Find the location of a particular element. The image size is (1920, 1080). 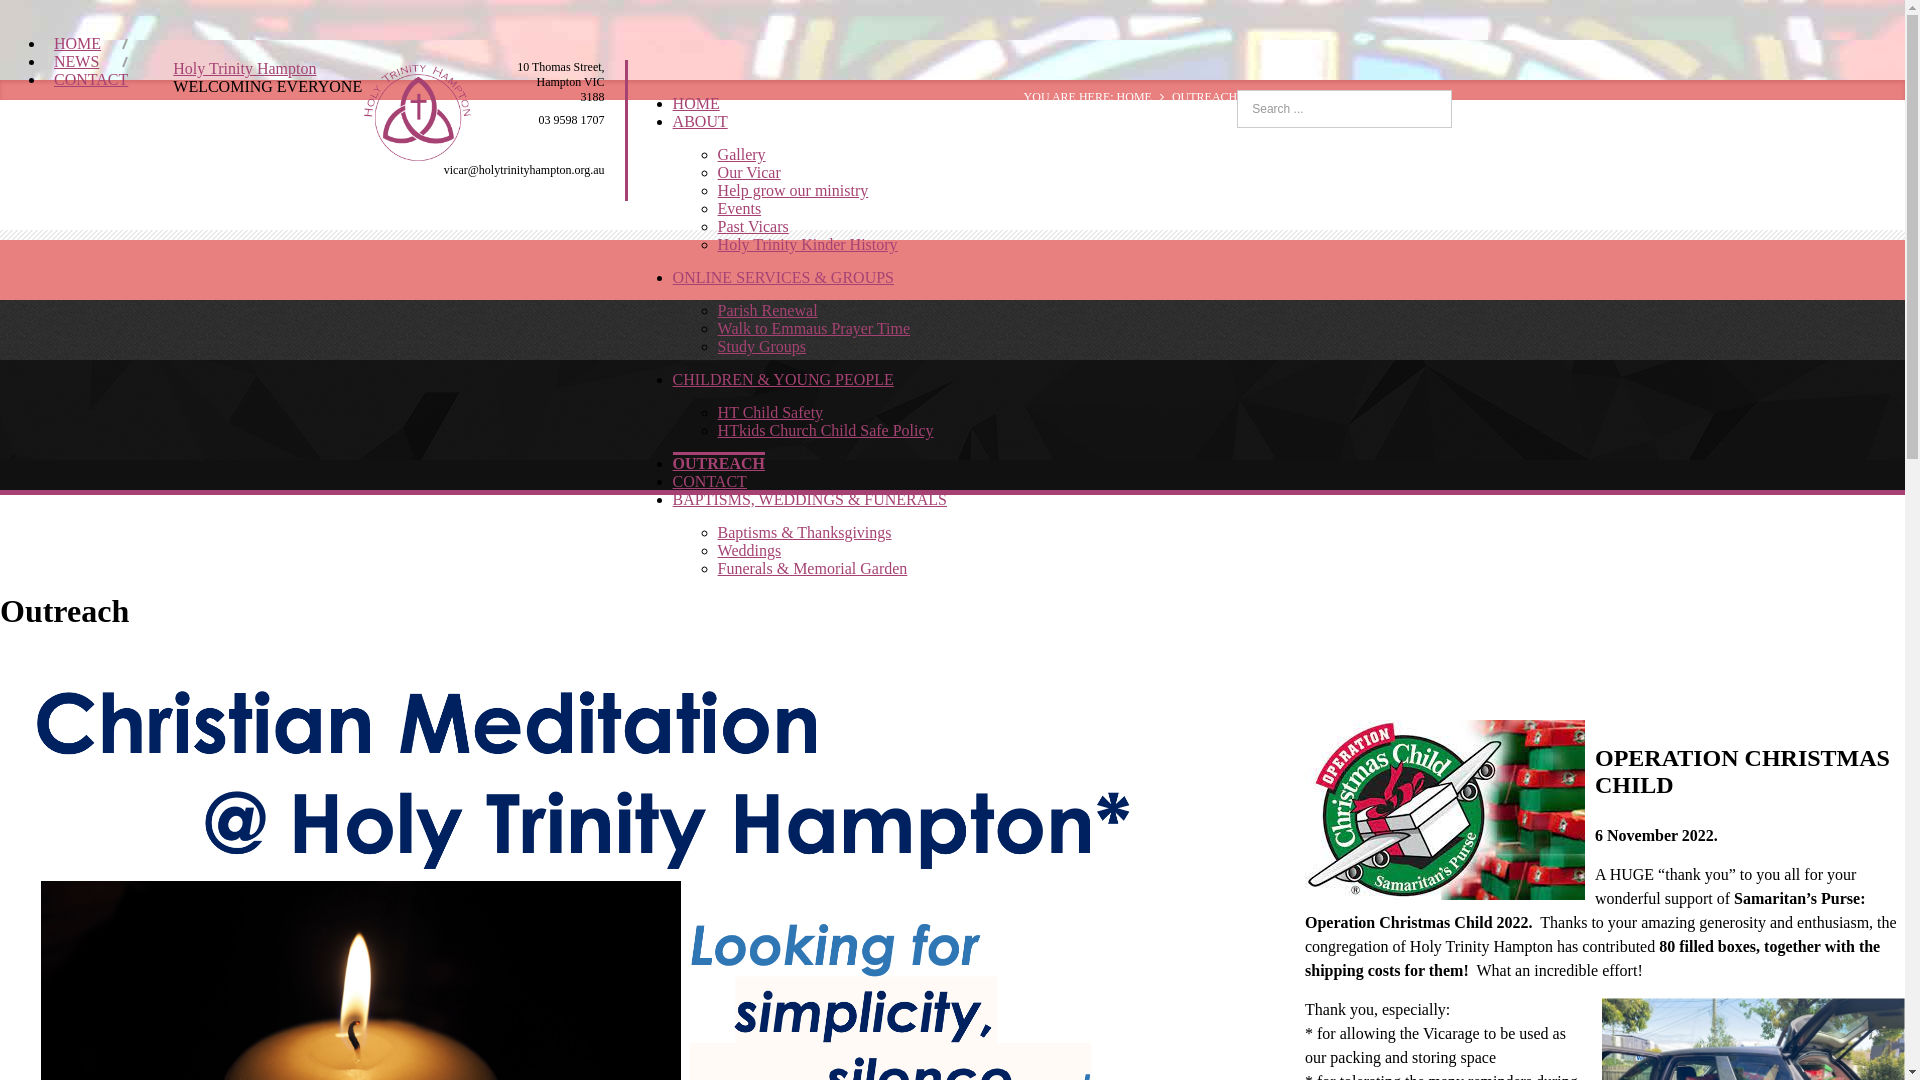

OUTREACH is located at coordinates (719, 462).